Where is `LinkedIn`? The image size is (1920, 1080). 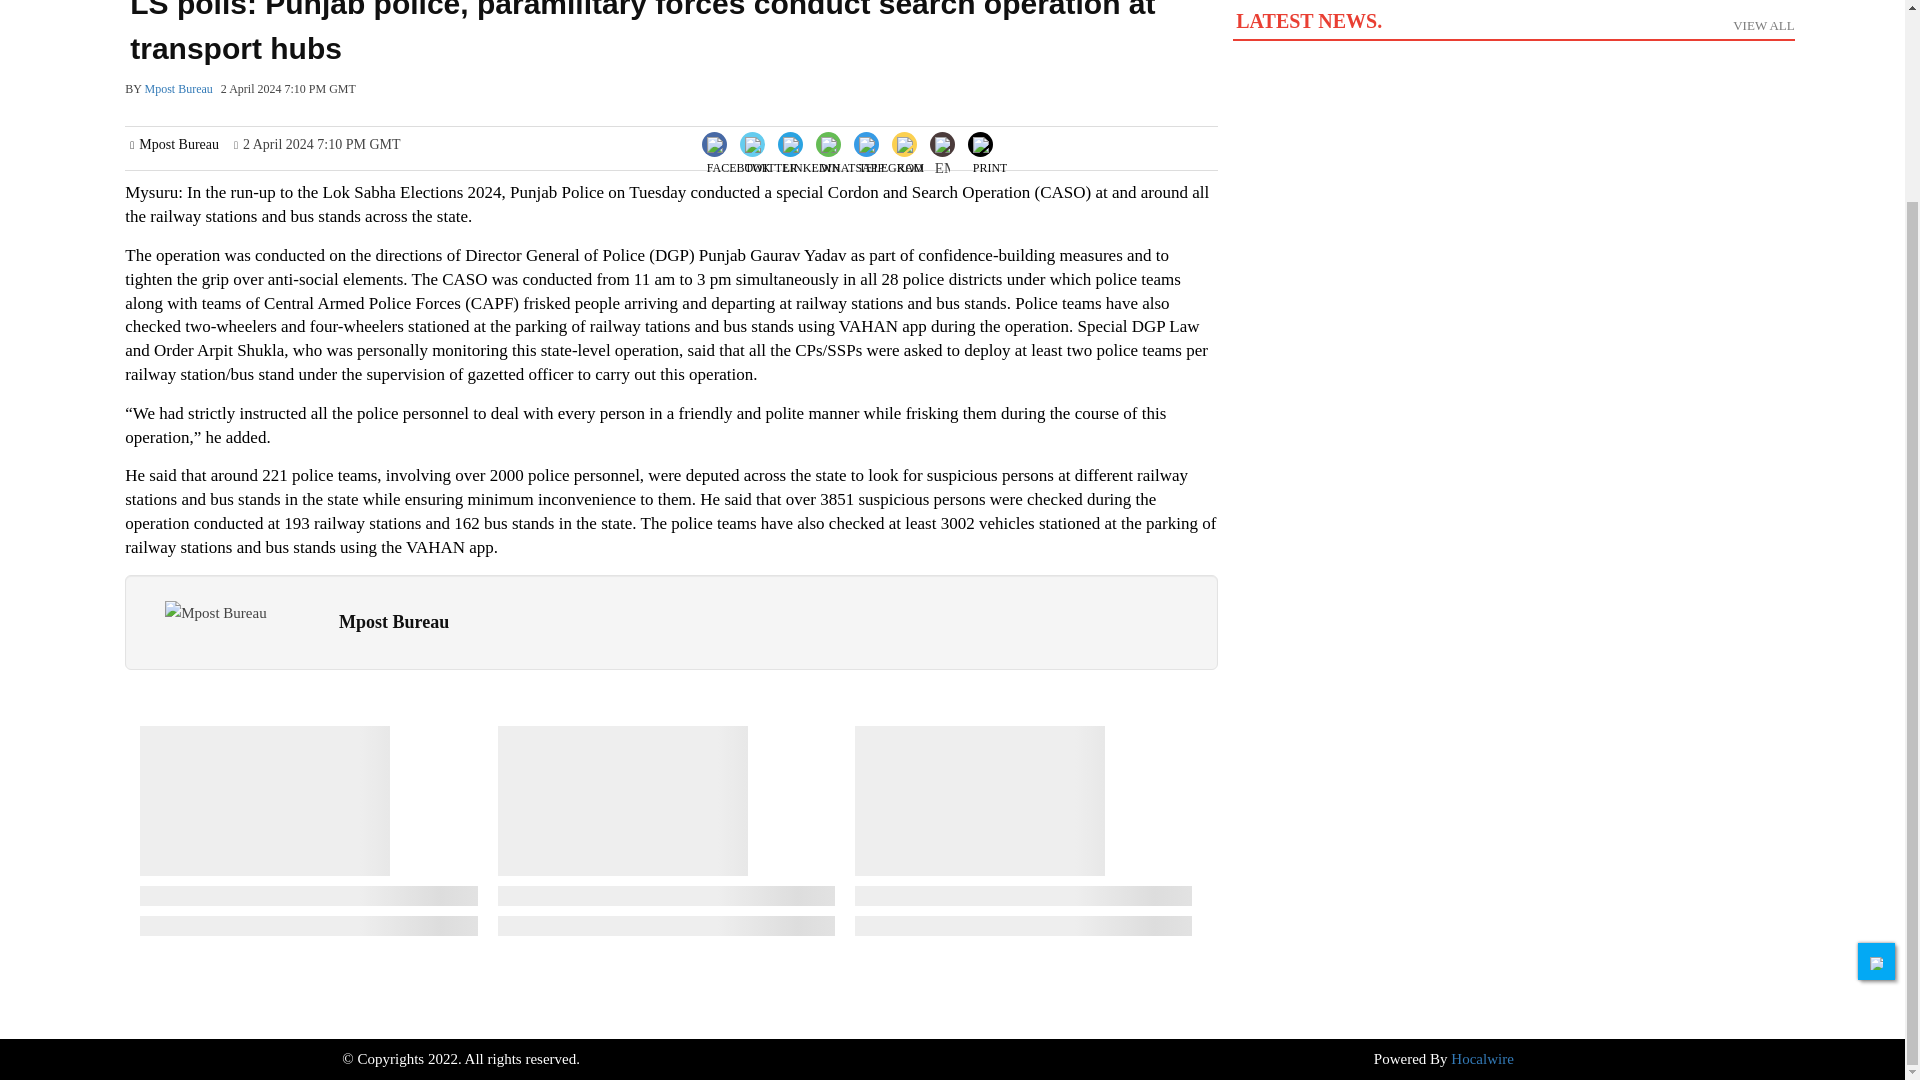 LinkedIn is located at coordinates (771, 160).